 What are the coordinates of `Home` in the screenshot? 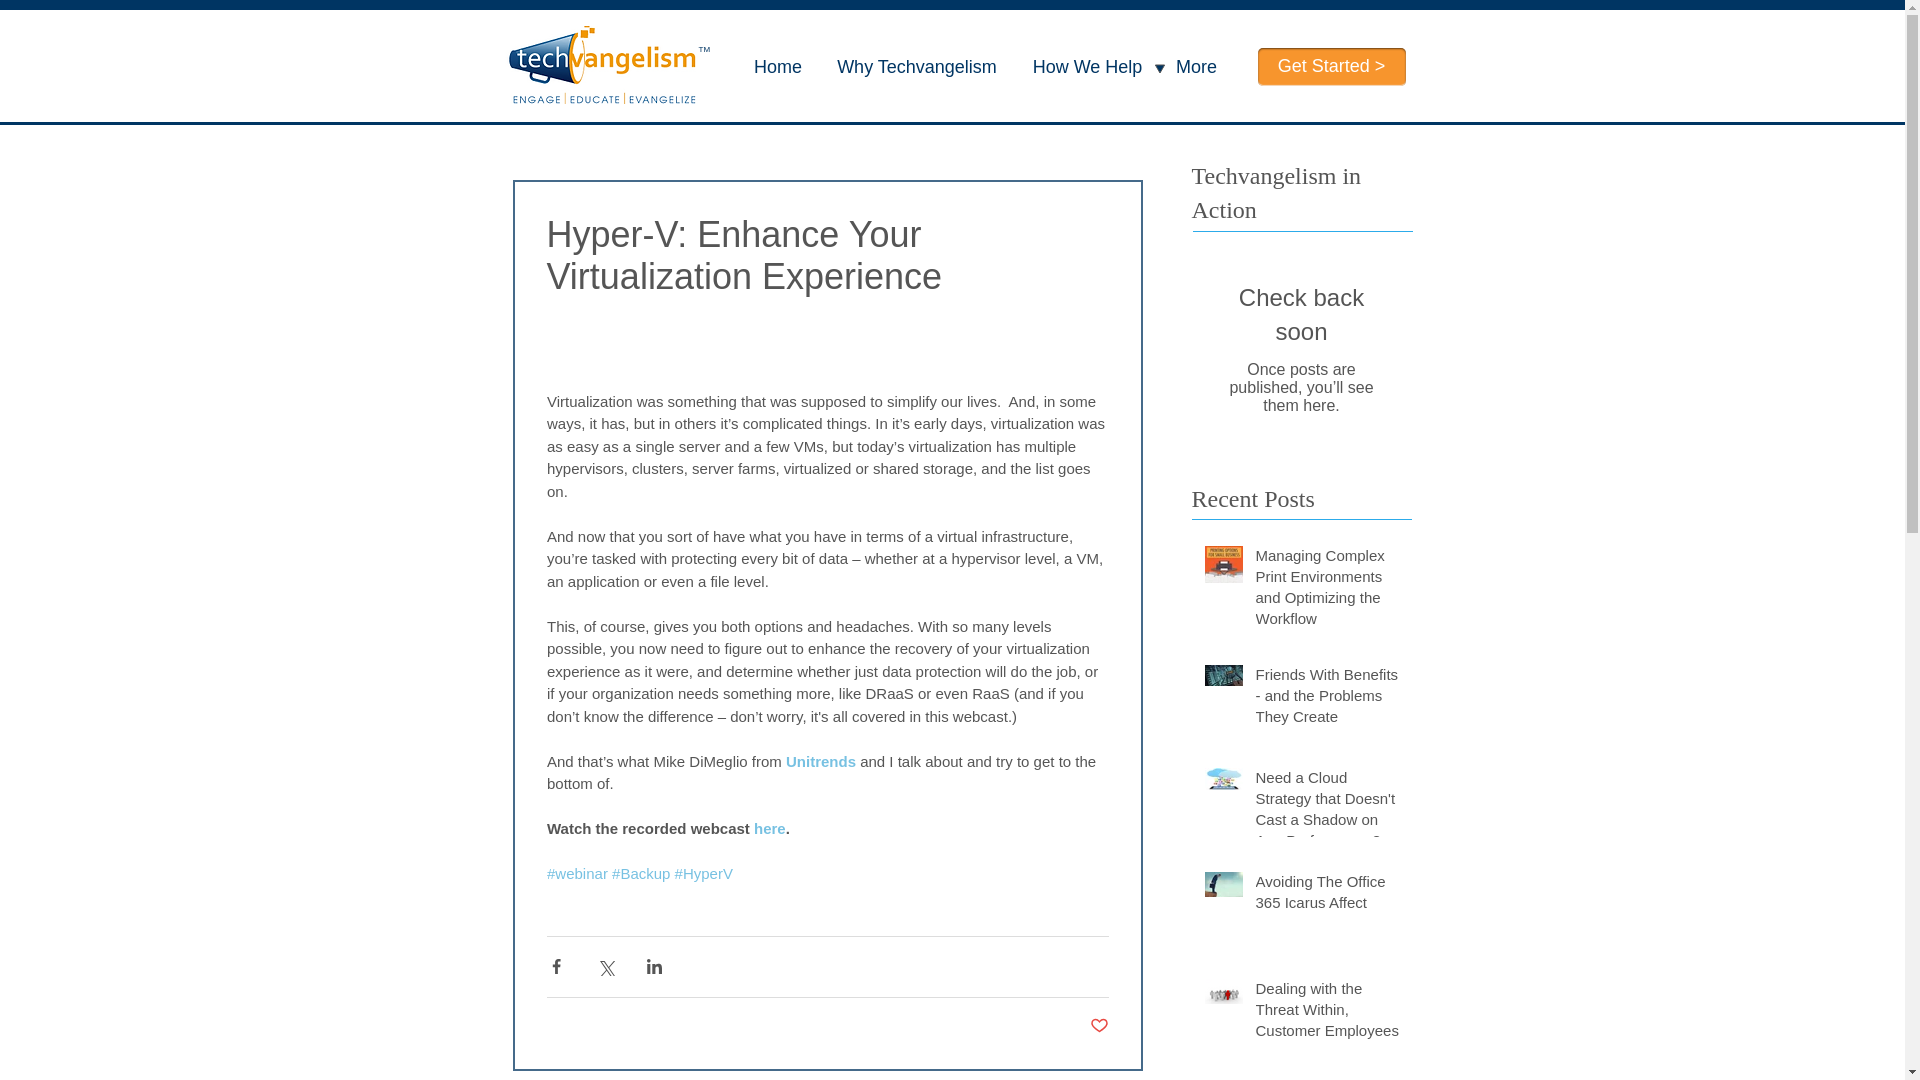 It's located at (778, 67).